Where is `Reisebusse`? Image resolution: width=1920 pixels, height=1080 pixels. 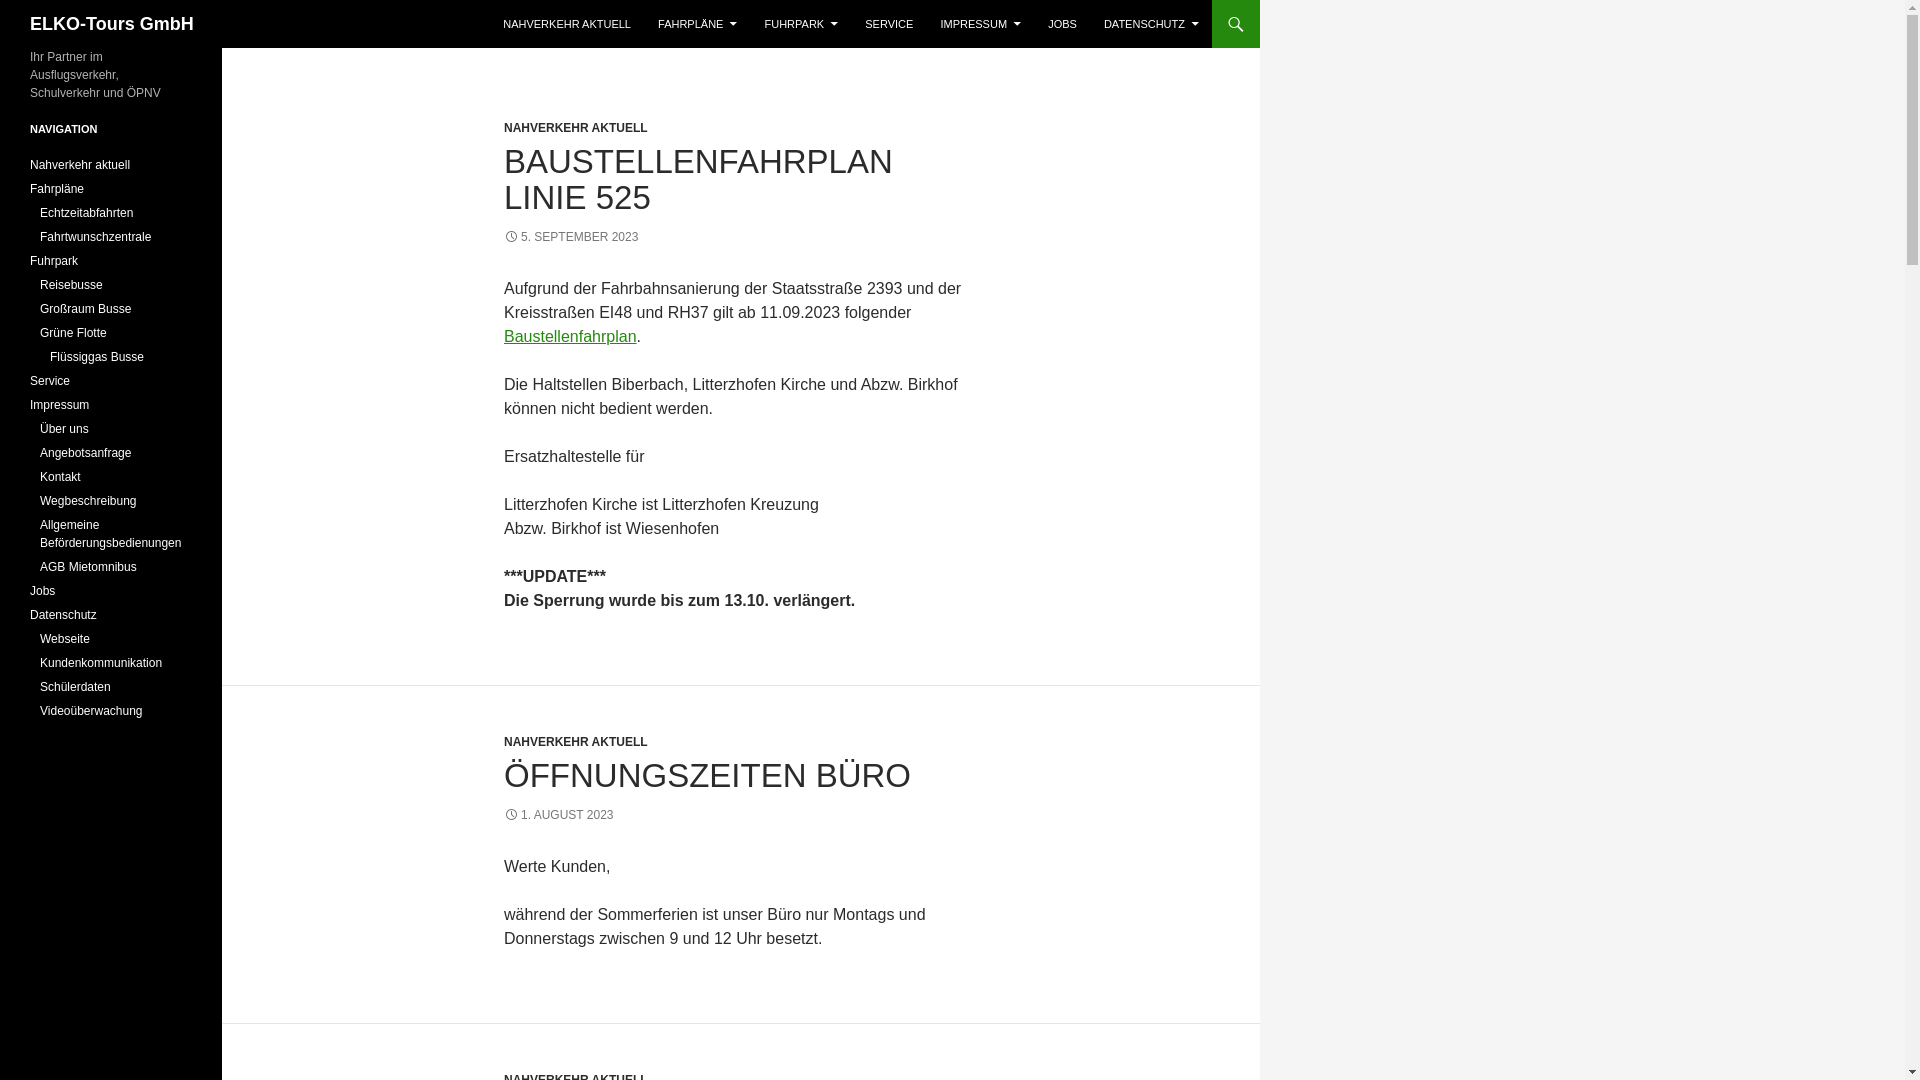
Reisebusse is located at coordinates (72, 285).